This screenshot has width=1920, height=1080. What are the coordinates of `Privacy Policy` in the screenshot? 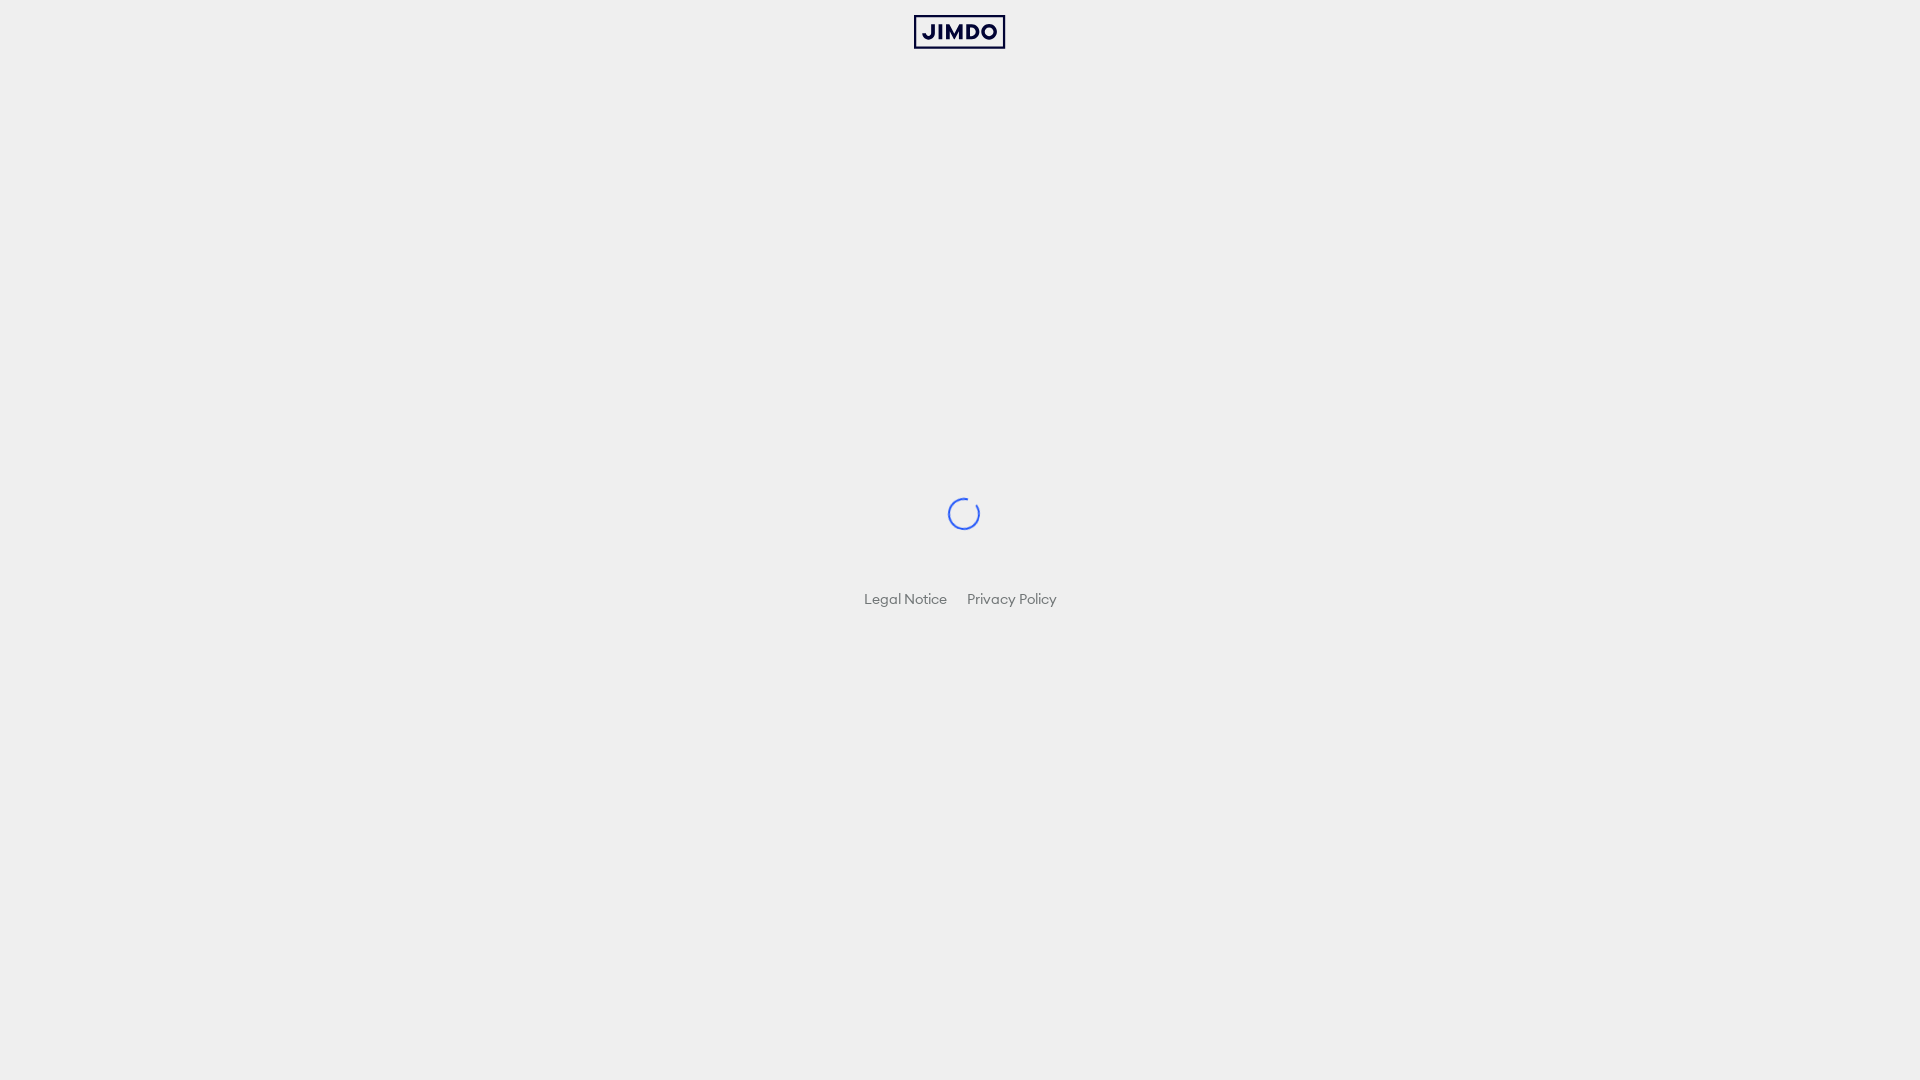 It's located at (1011, 599).